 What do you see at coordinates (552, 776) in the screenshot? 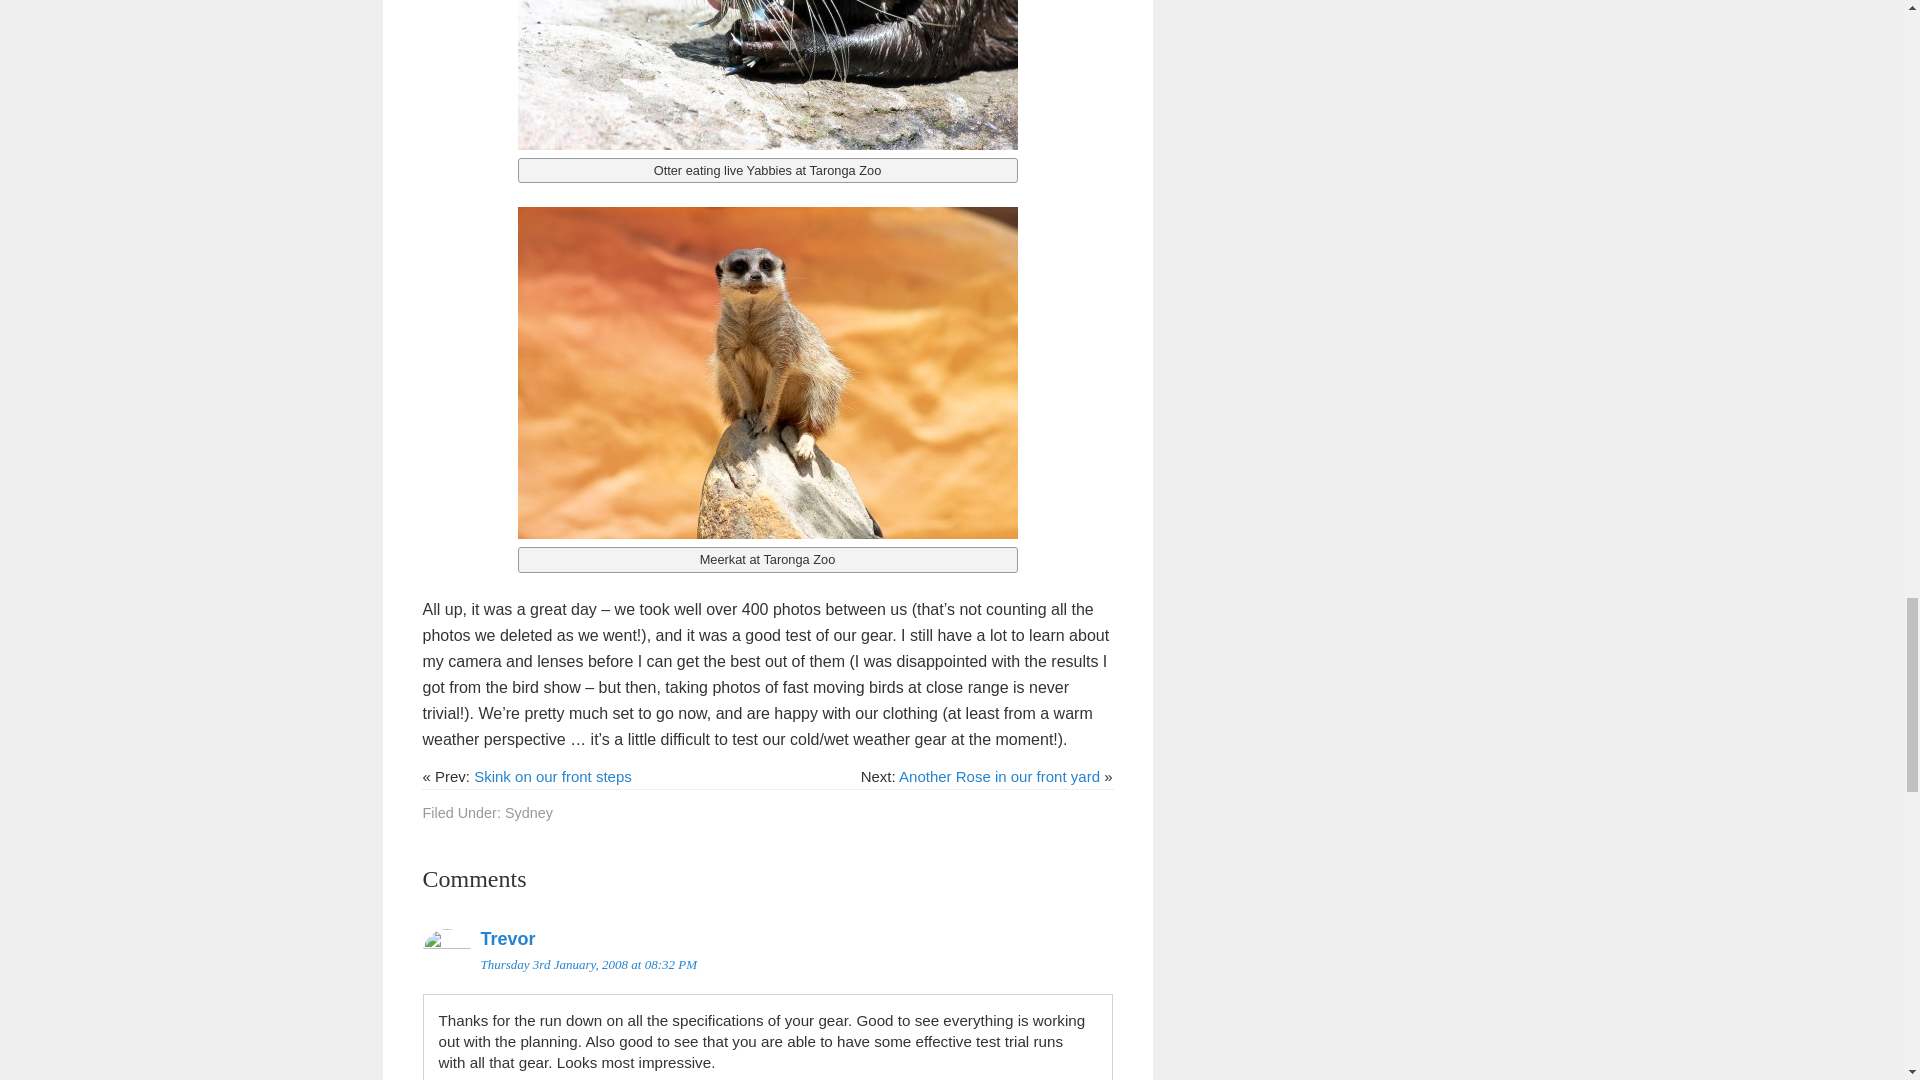
I see `Skink on our front steps` at bounding box center [552, 776].